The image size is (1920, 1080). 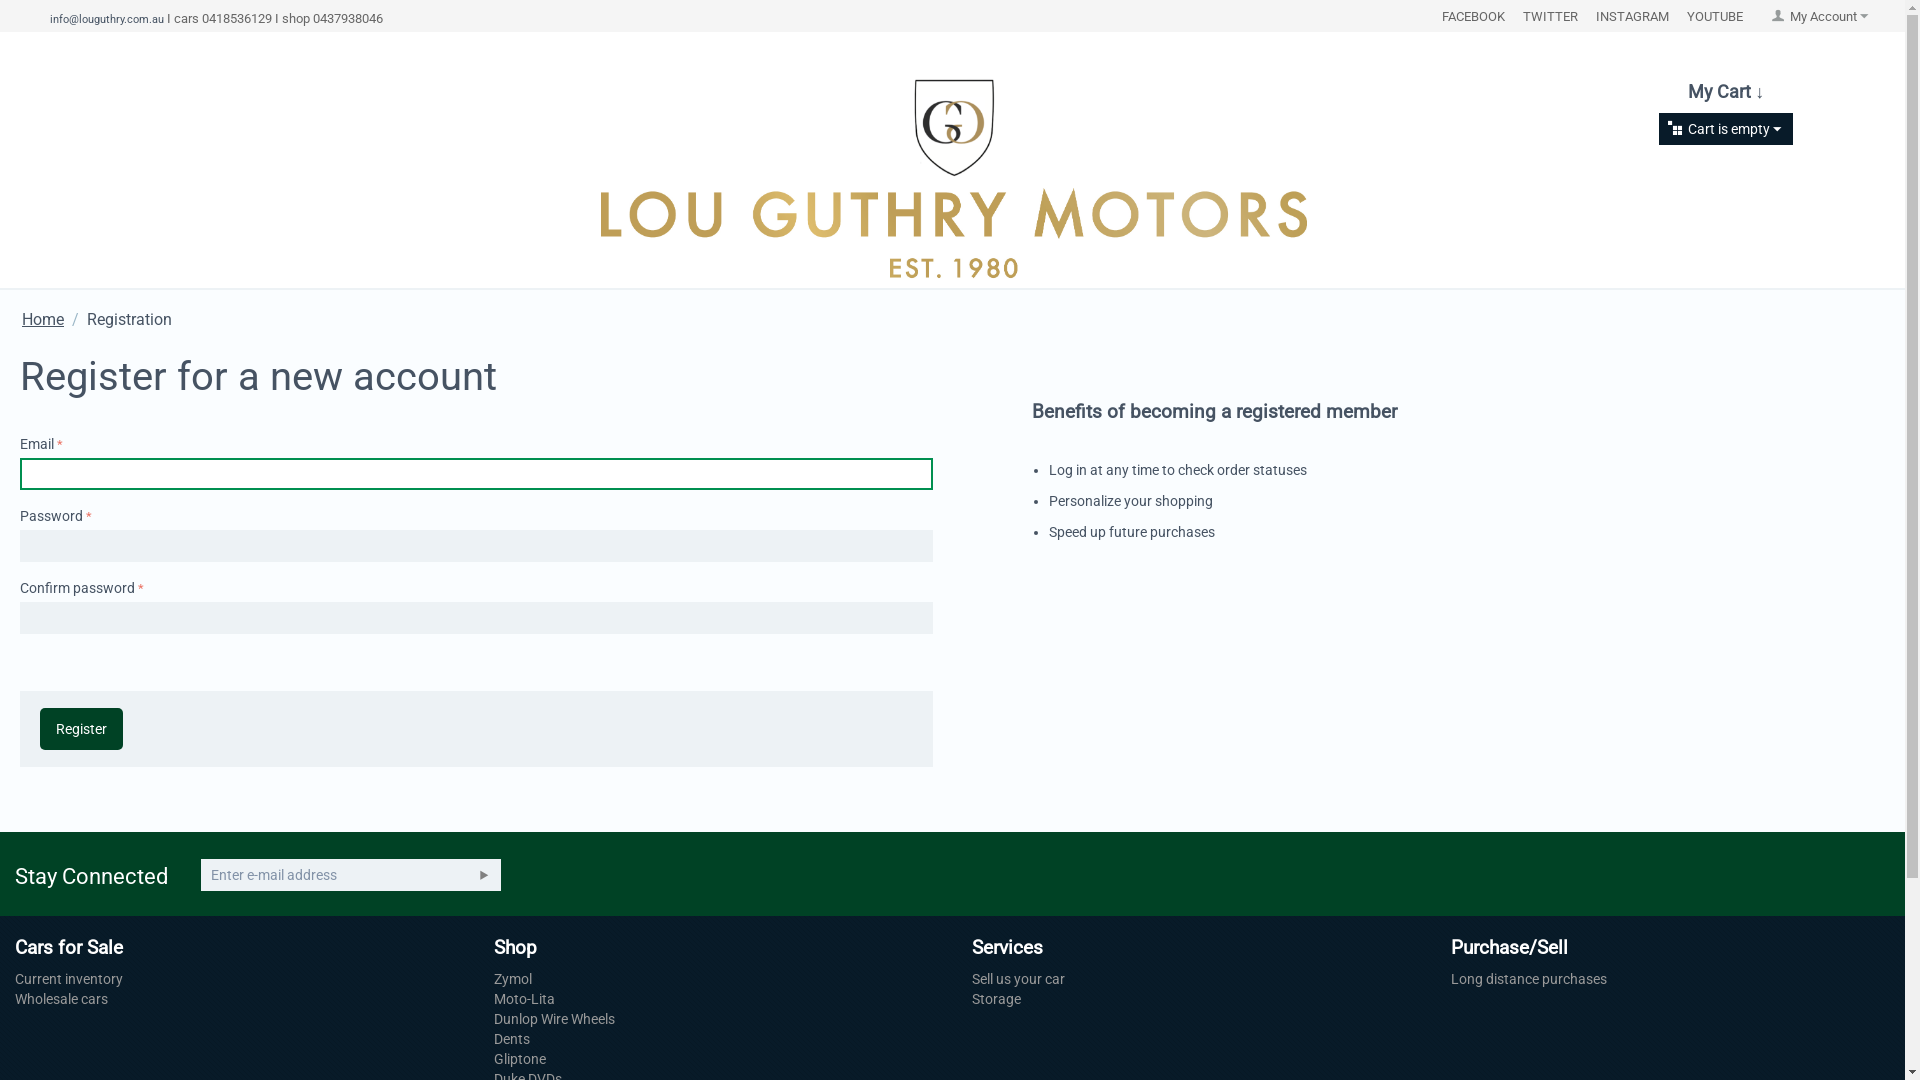 I want to click on FACEBOOK, so click(x=1474, y=16).